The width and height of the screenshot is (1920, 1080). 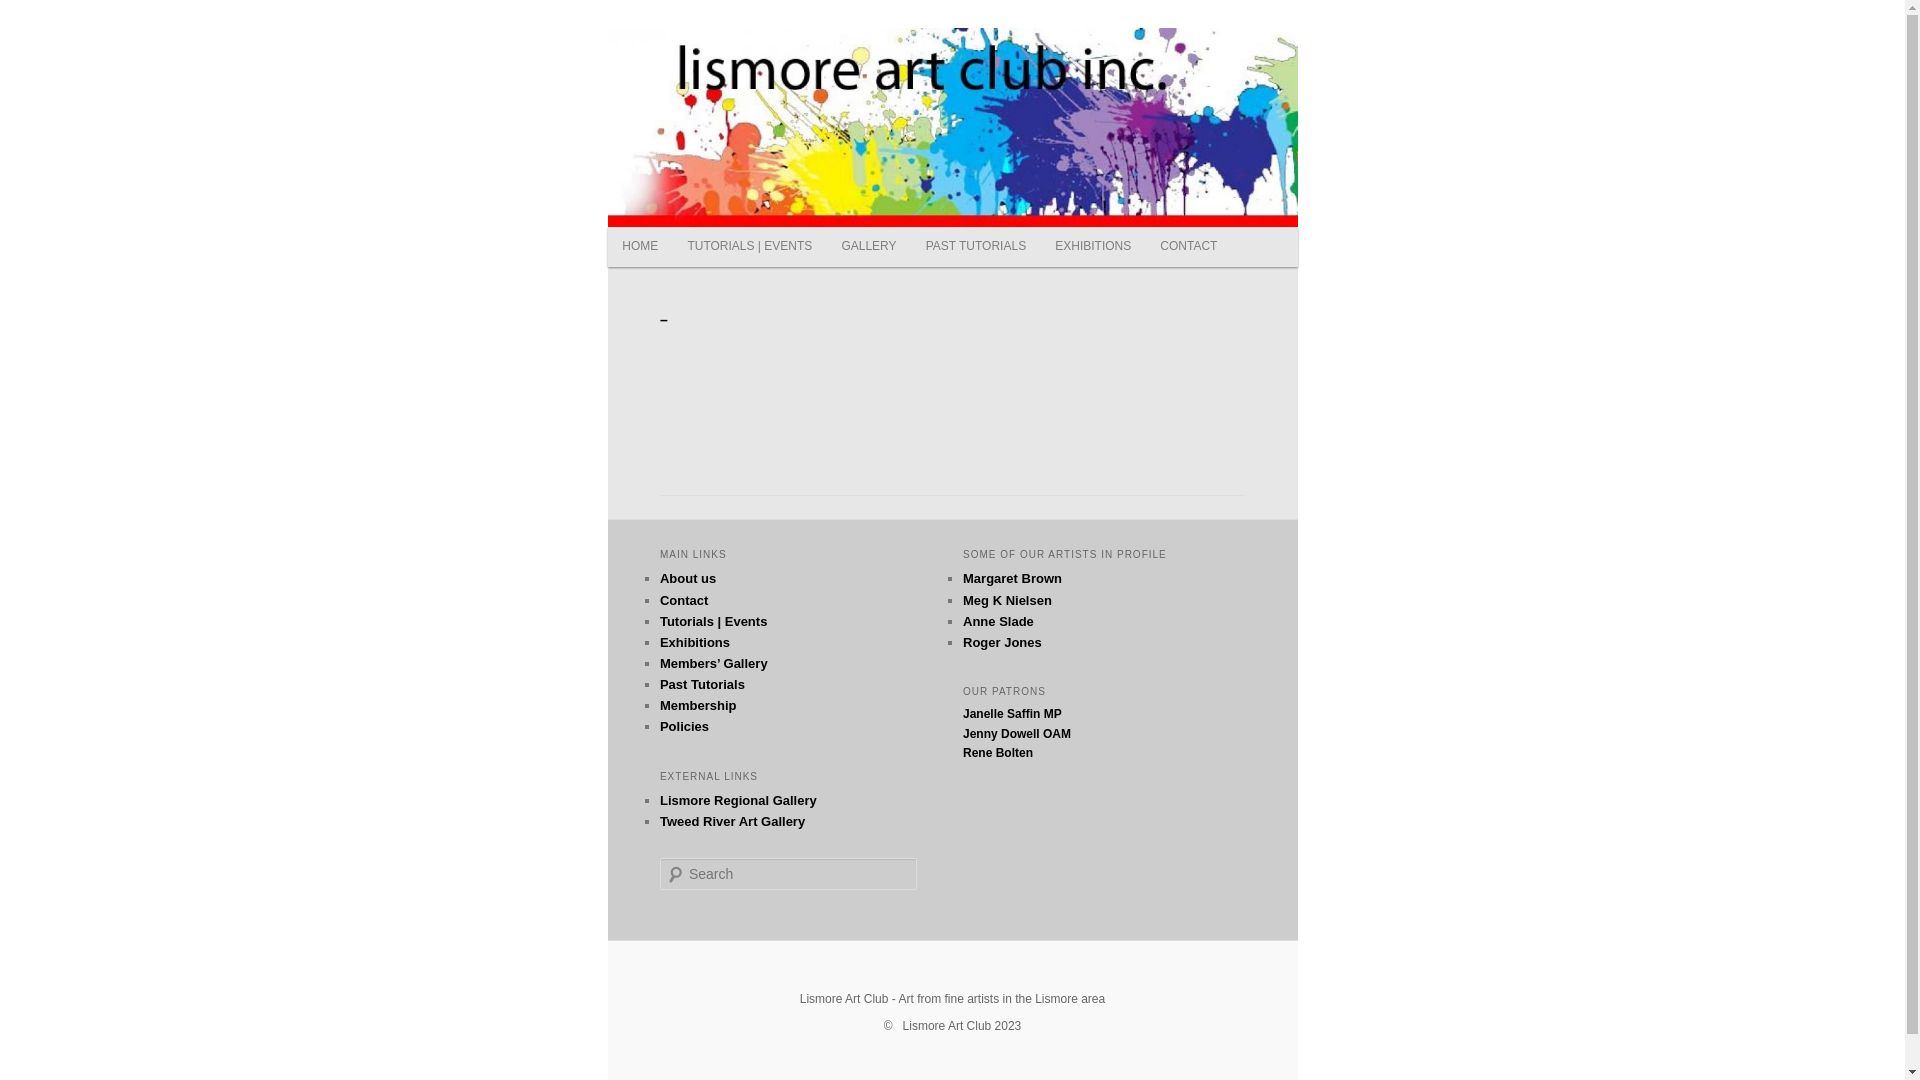 I want to click on Meg K Nielsen, so click(x=1008, y=600).